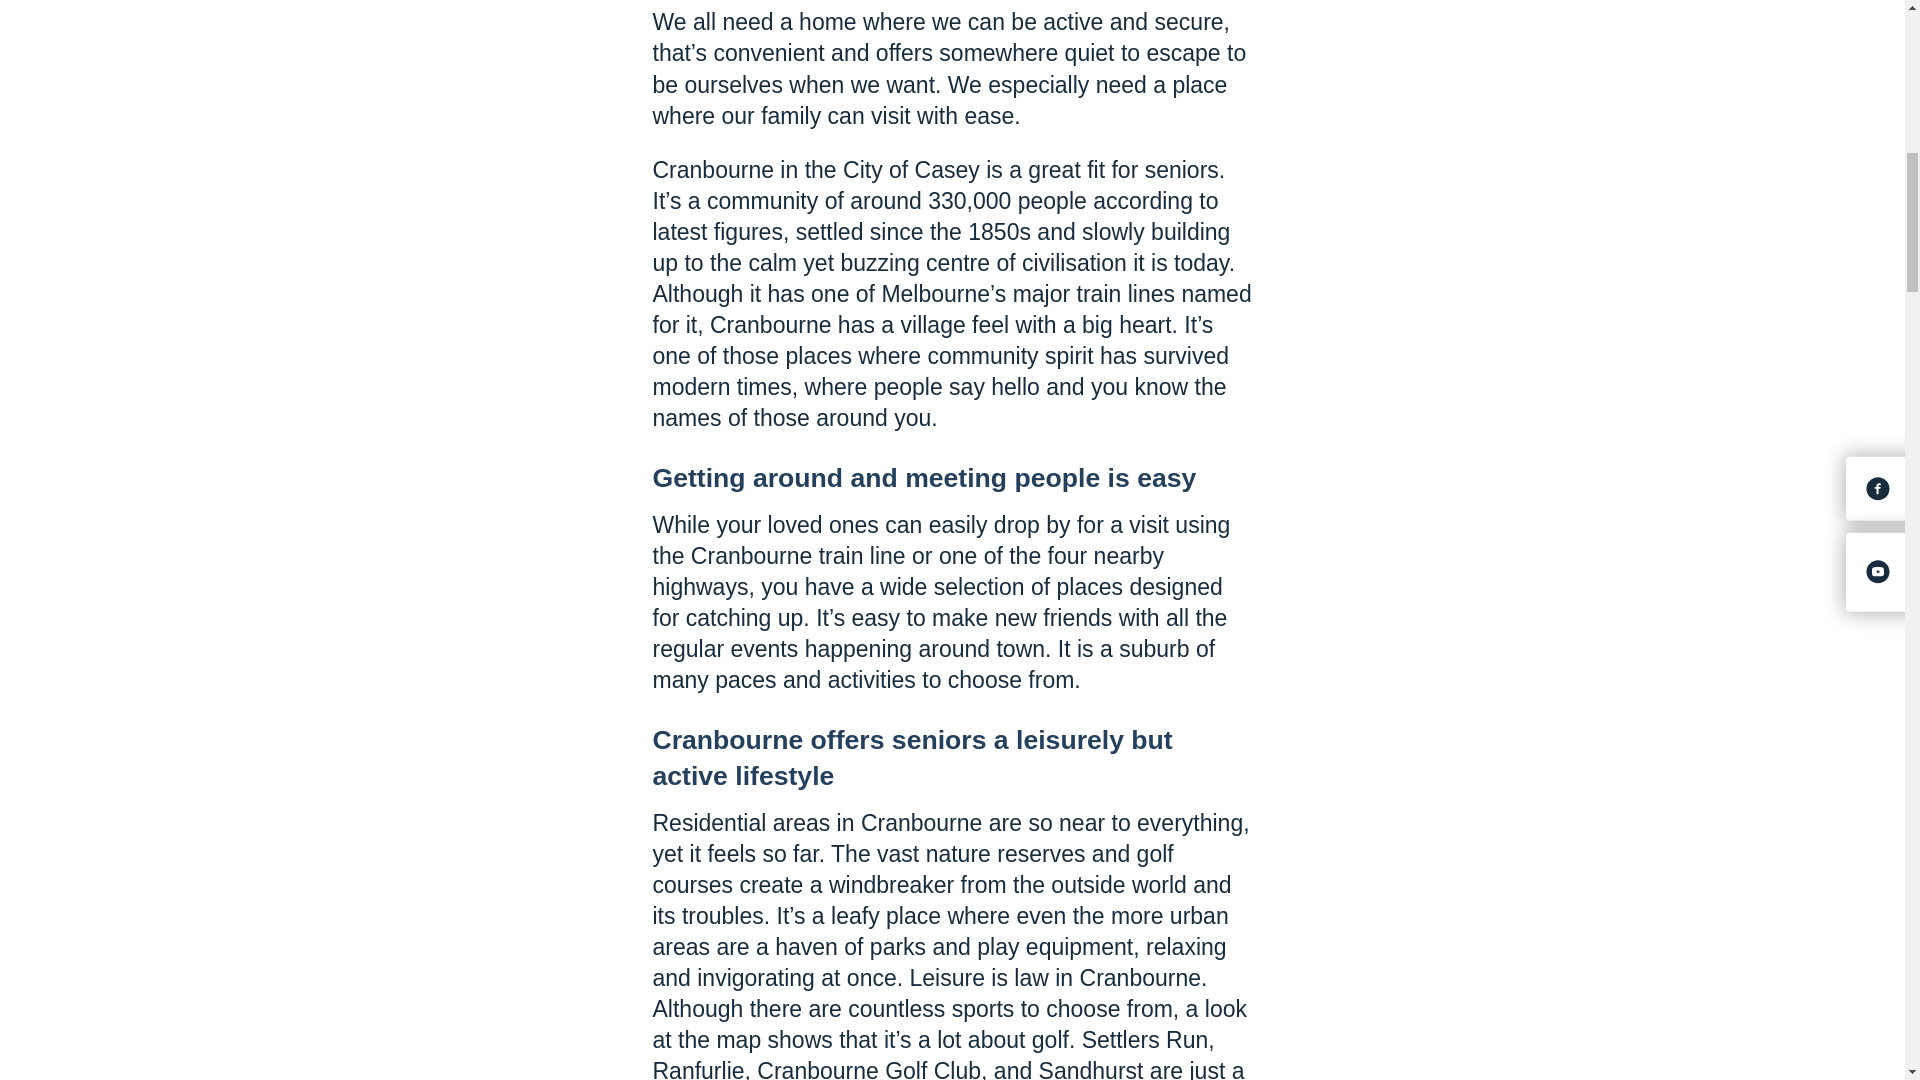 The height and width of the screenshot is (1080, 1920). Describe the element at coordinates (910, 169) in the screenshot. I see `City of Casey` at that location.